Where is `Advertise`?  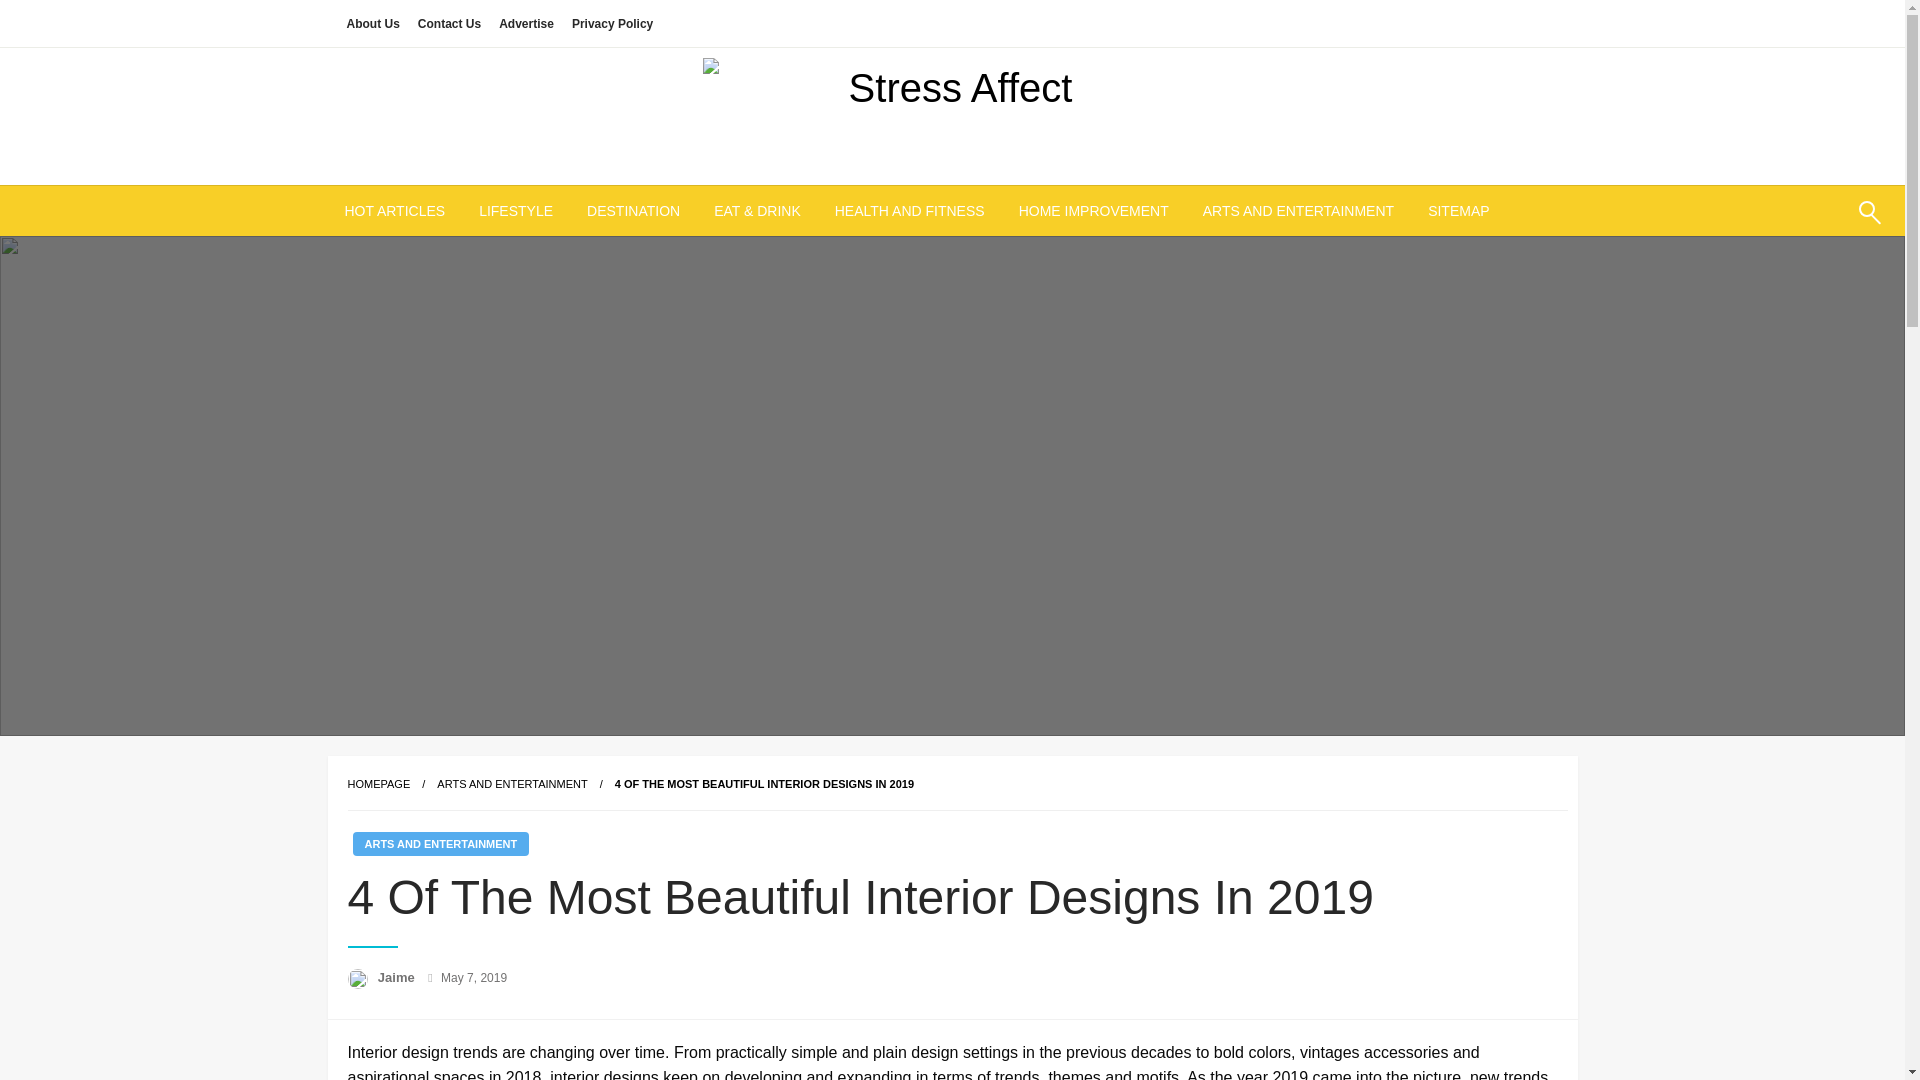 Advertise is located at coordinates (526, 22).